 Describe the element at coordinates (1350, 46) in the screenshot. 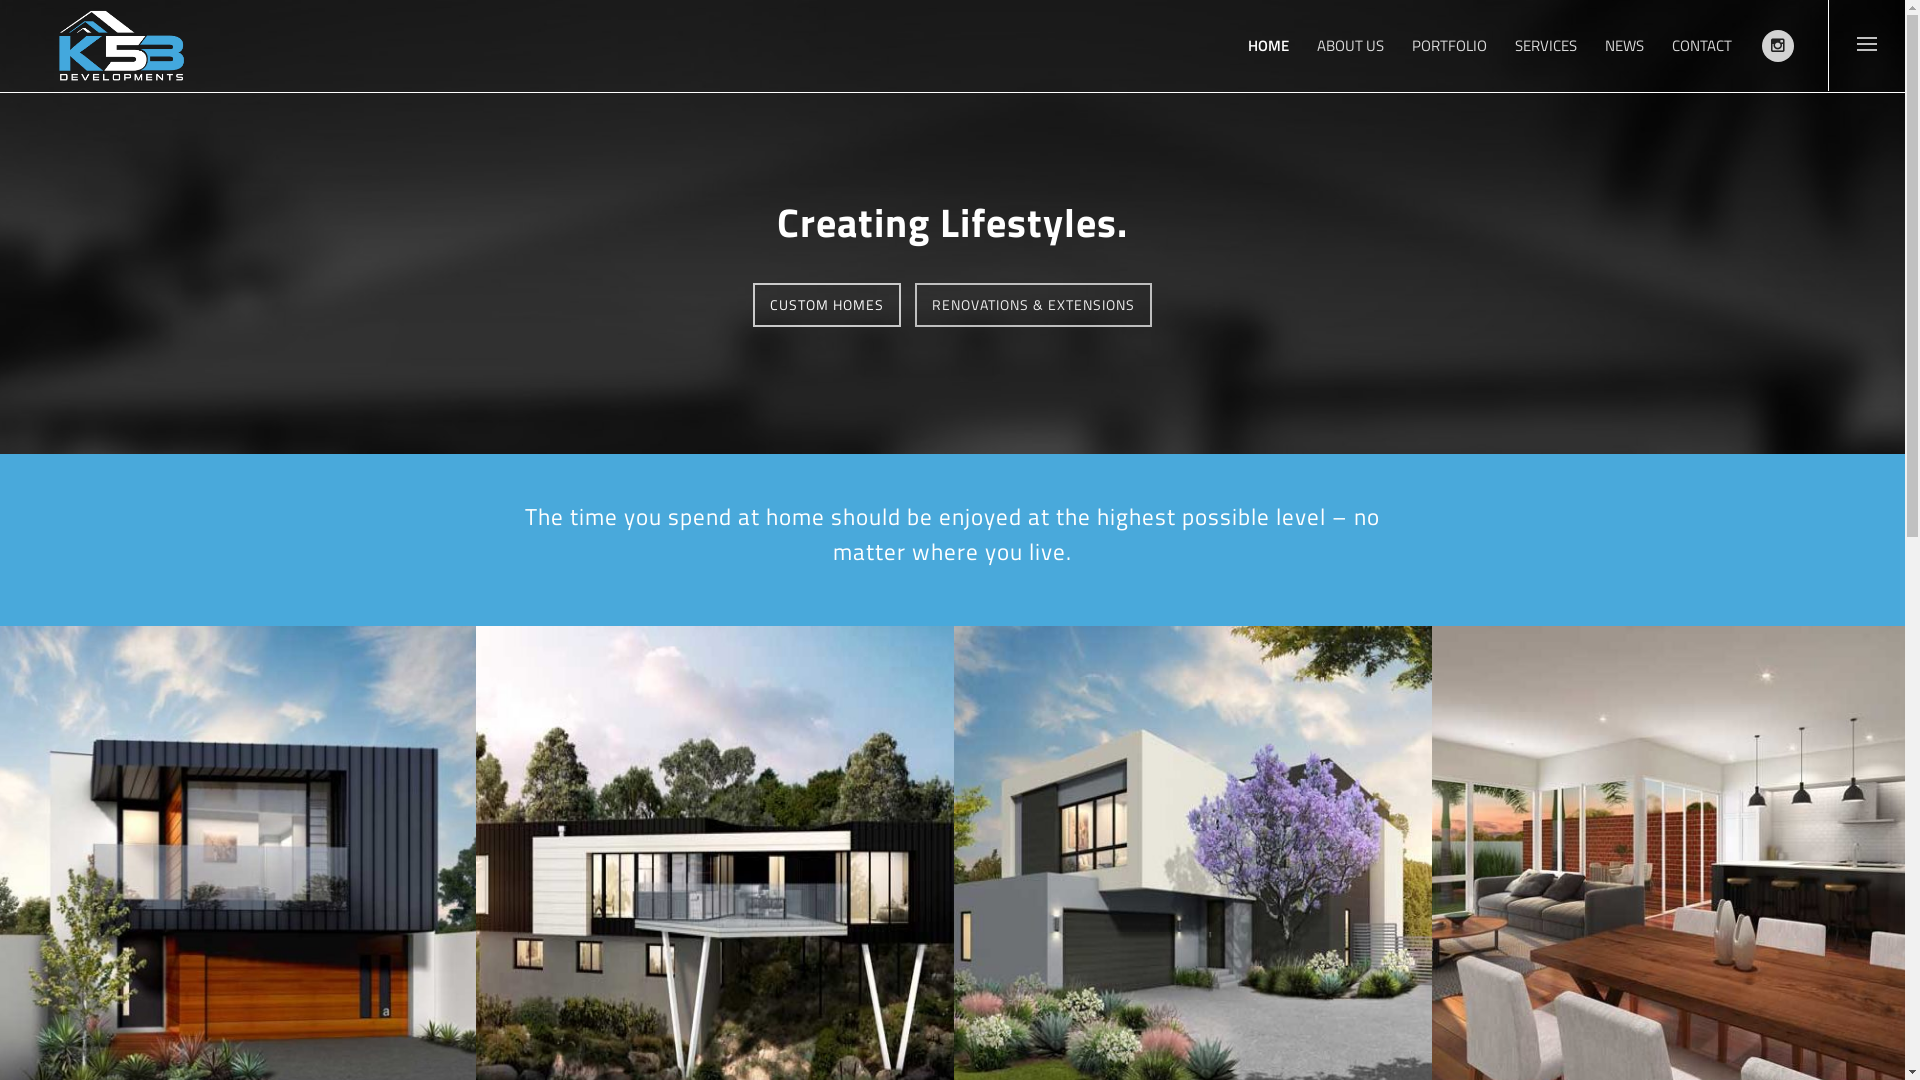

I see `ABOUT US` at that location.